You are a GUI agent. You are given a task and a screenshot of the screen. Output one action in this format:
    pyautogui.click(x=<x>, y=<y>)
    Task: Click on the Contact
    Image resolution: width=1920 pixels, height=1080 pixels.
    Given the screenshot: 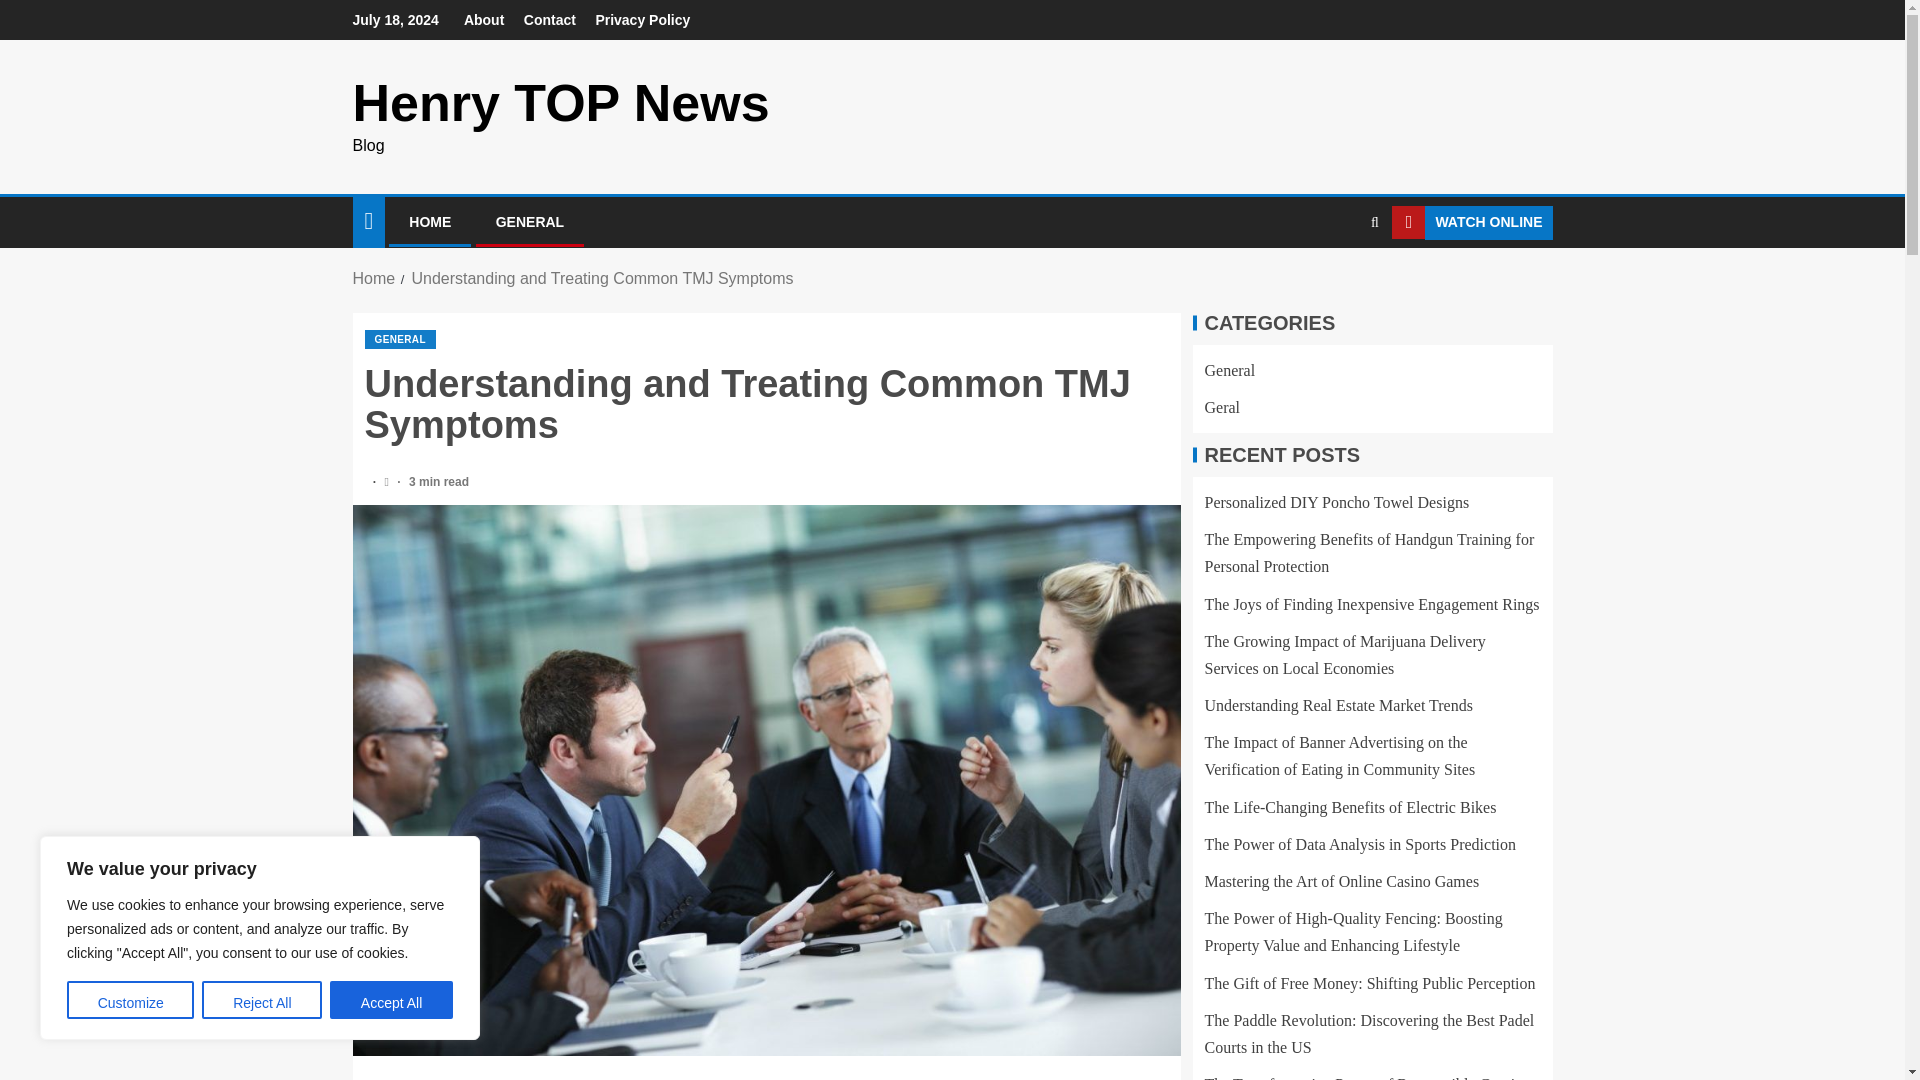 What is the action you would take?
    pyautogui.click(x=550, y=20)
    